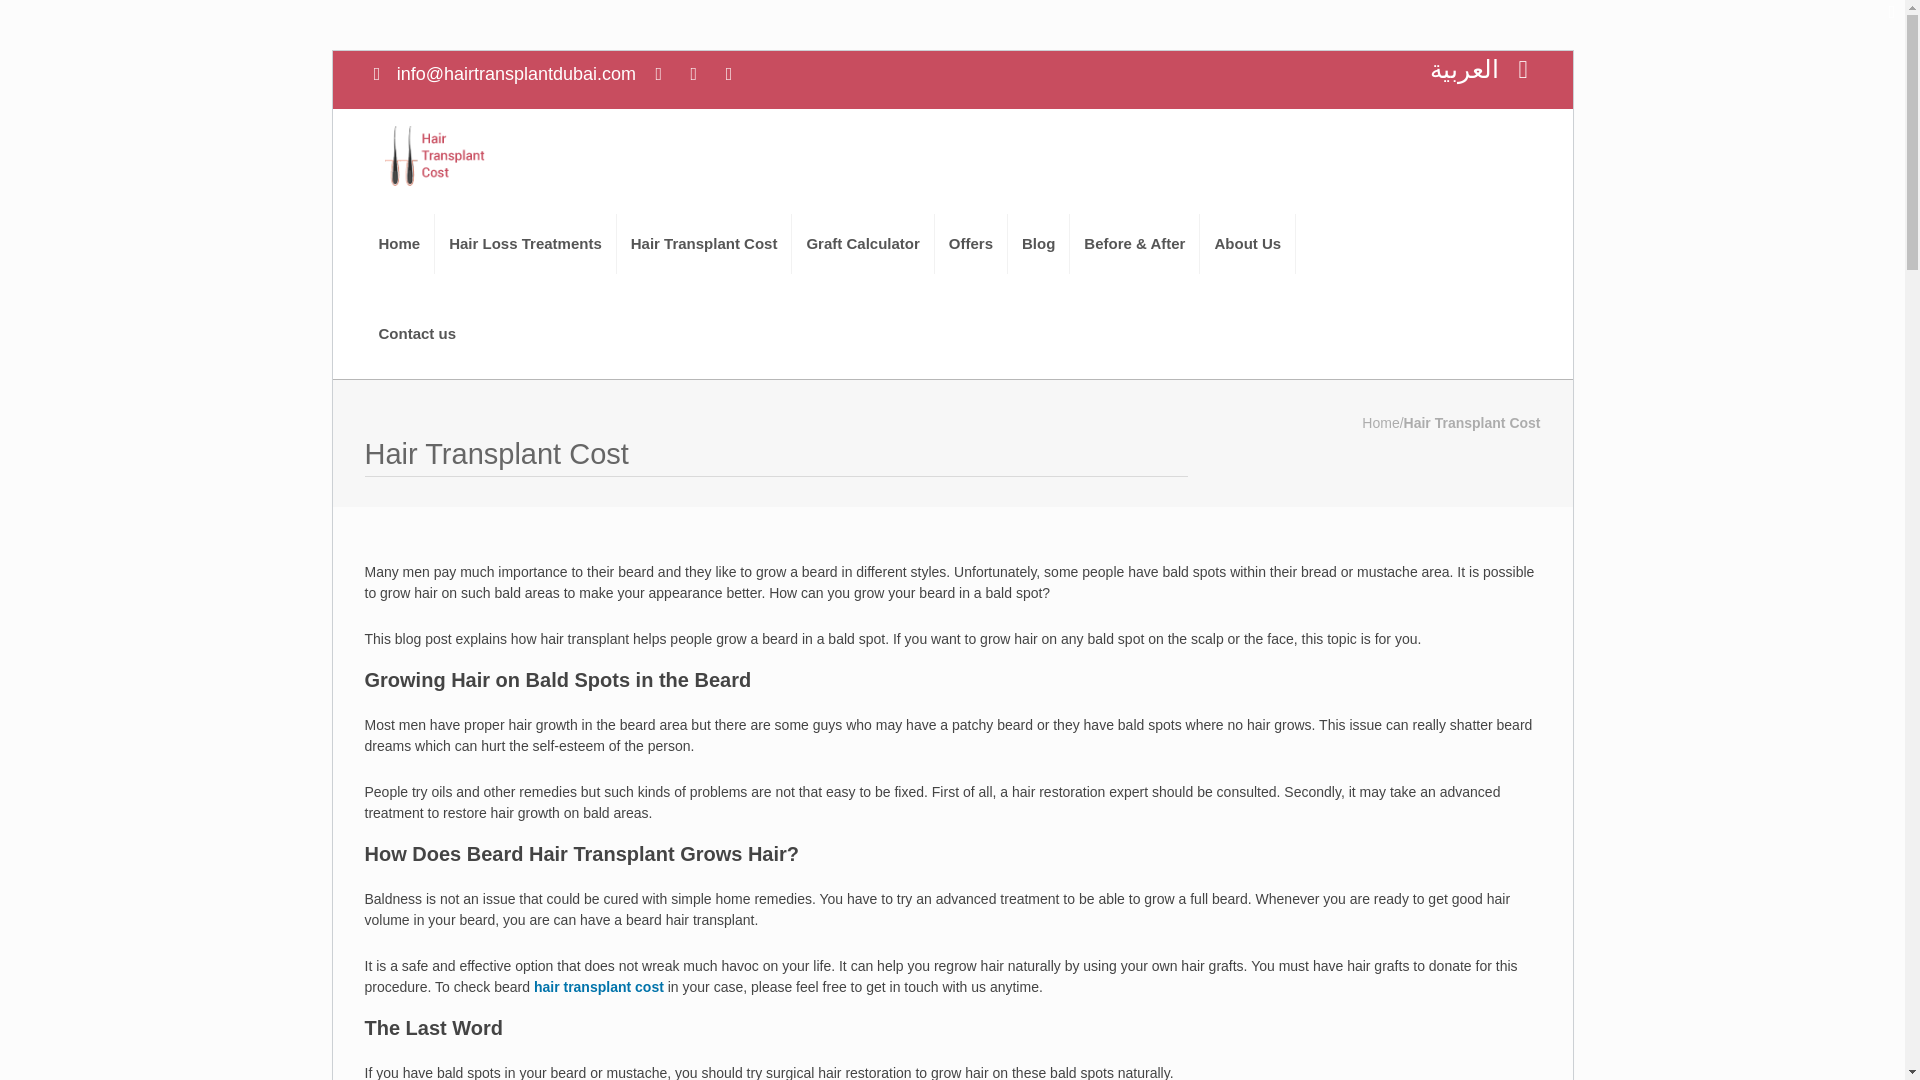  What do you see at coordinates (862, 244) in the screenshot?
I see `Graft Calculator` at bounding box center [862, 244].